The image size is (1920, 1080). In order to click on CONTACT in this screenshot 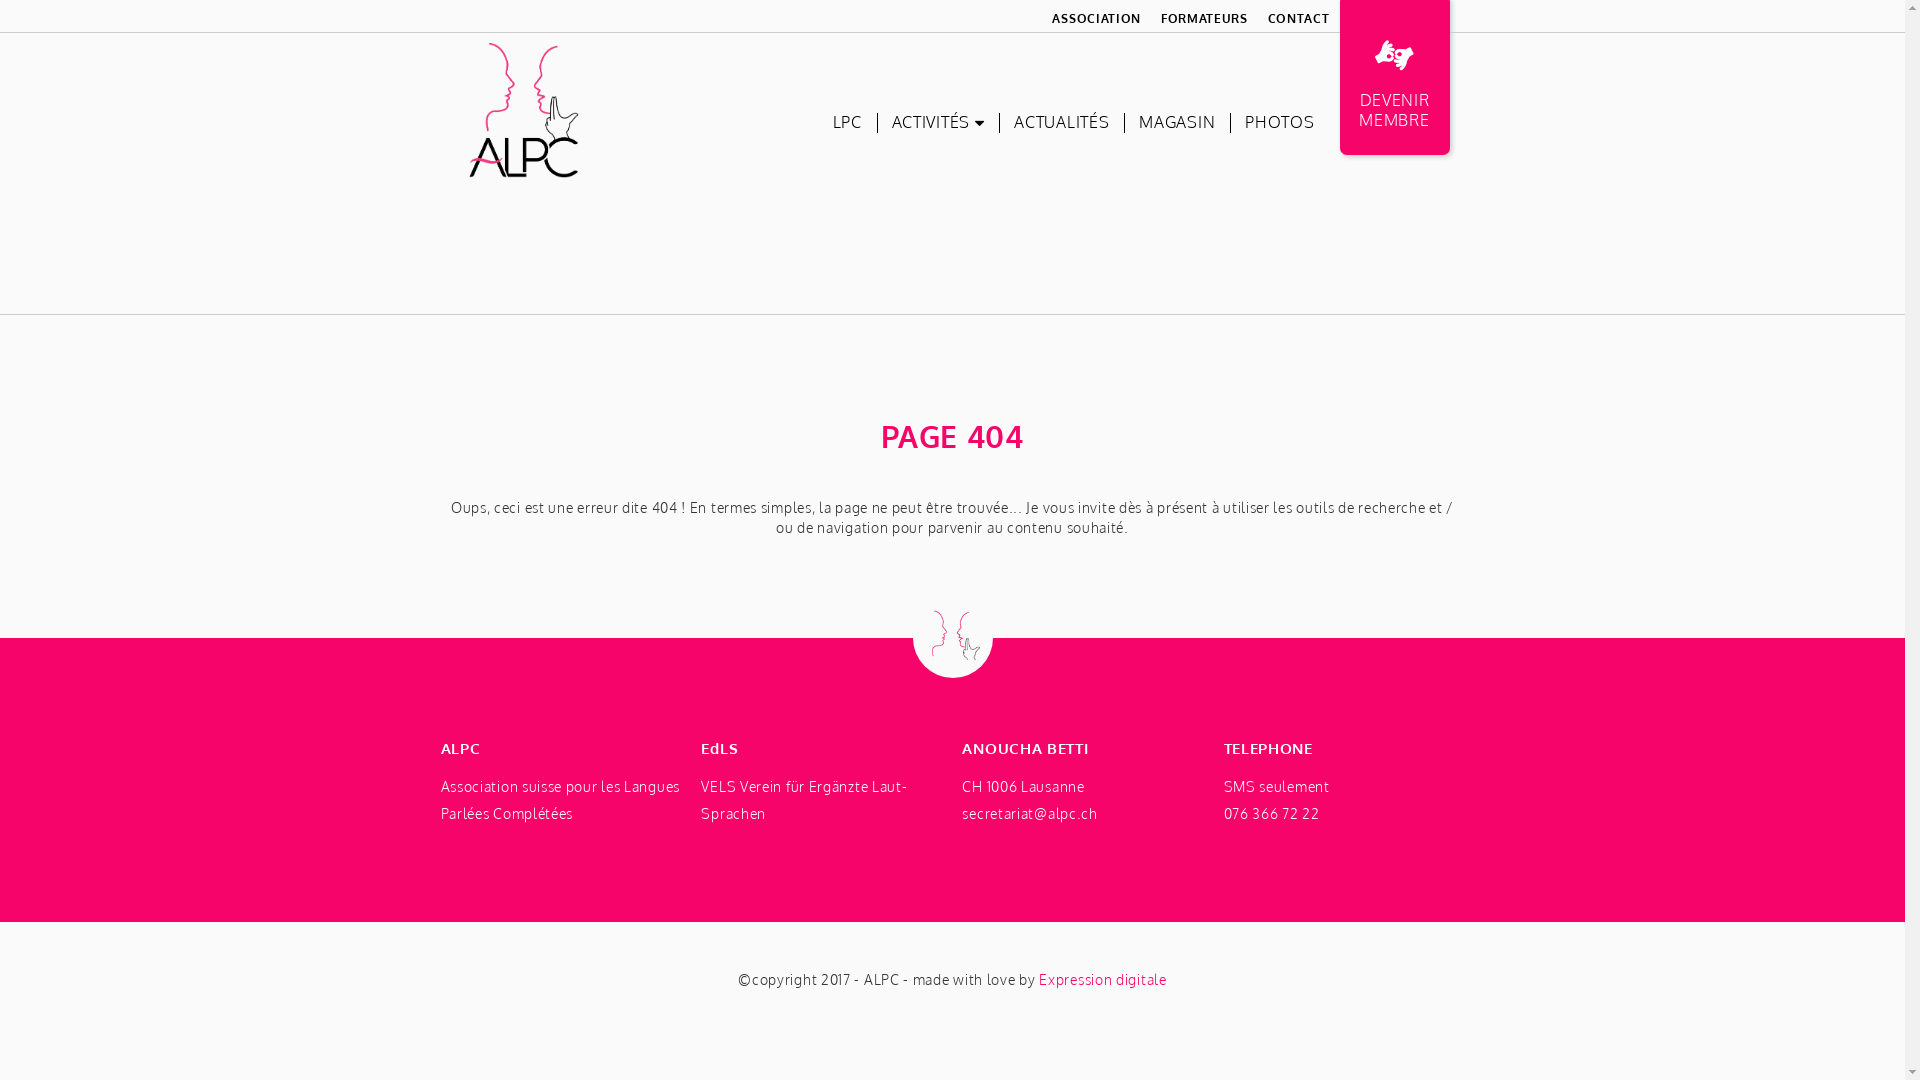, I will do `click(1299, 18)`.